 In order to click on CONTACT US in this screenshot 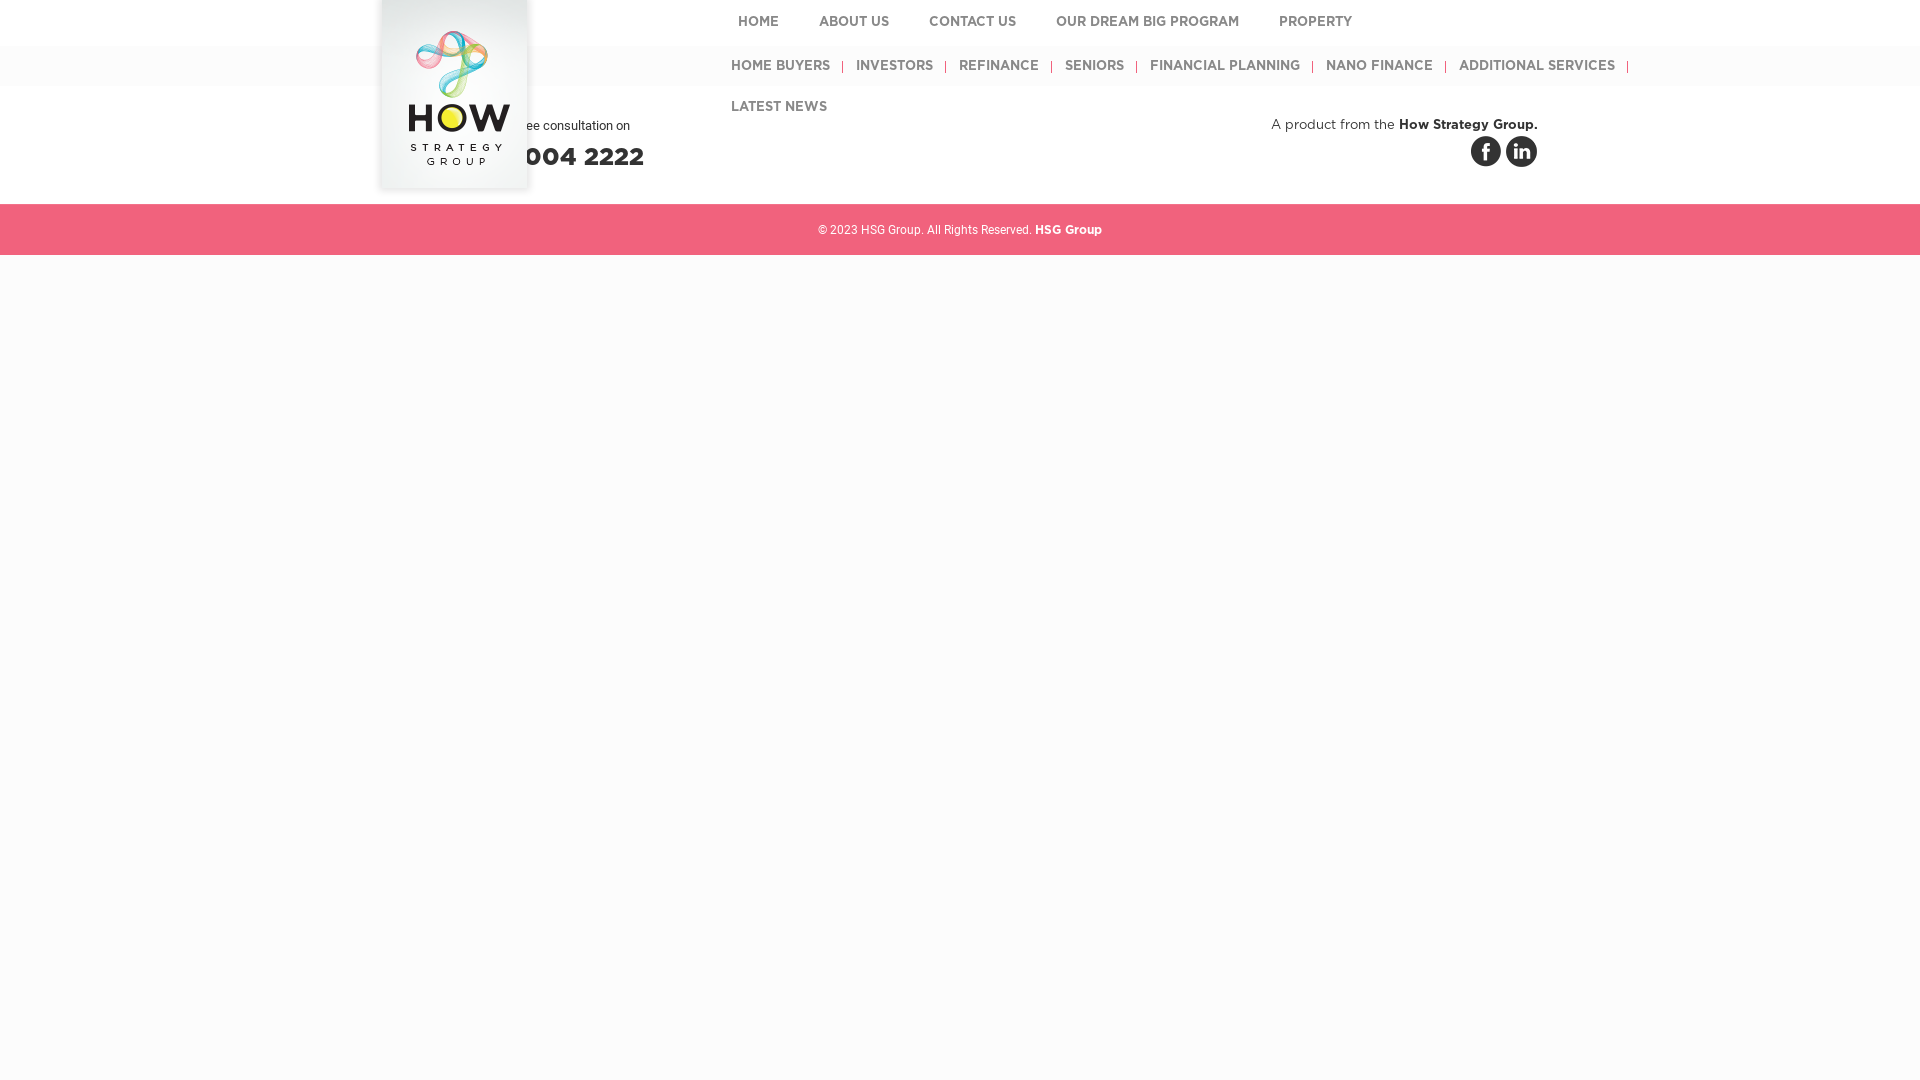, I will do `click(972, 23)`.